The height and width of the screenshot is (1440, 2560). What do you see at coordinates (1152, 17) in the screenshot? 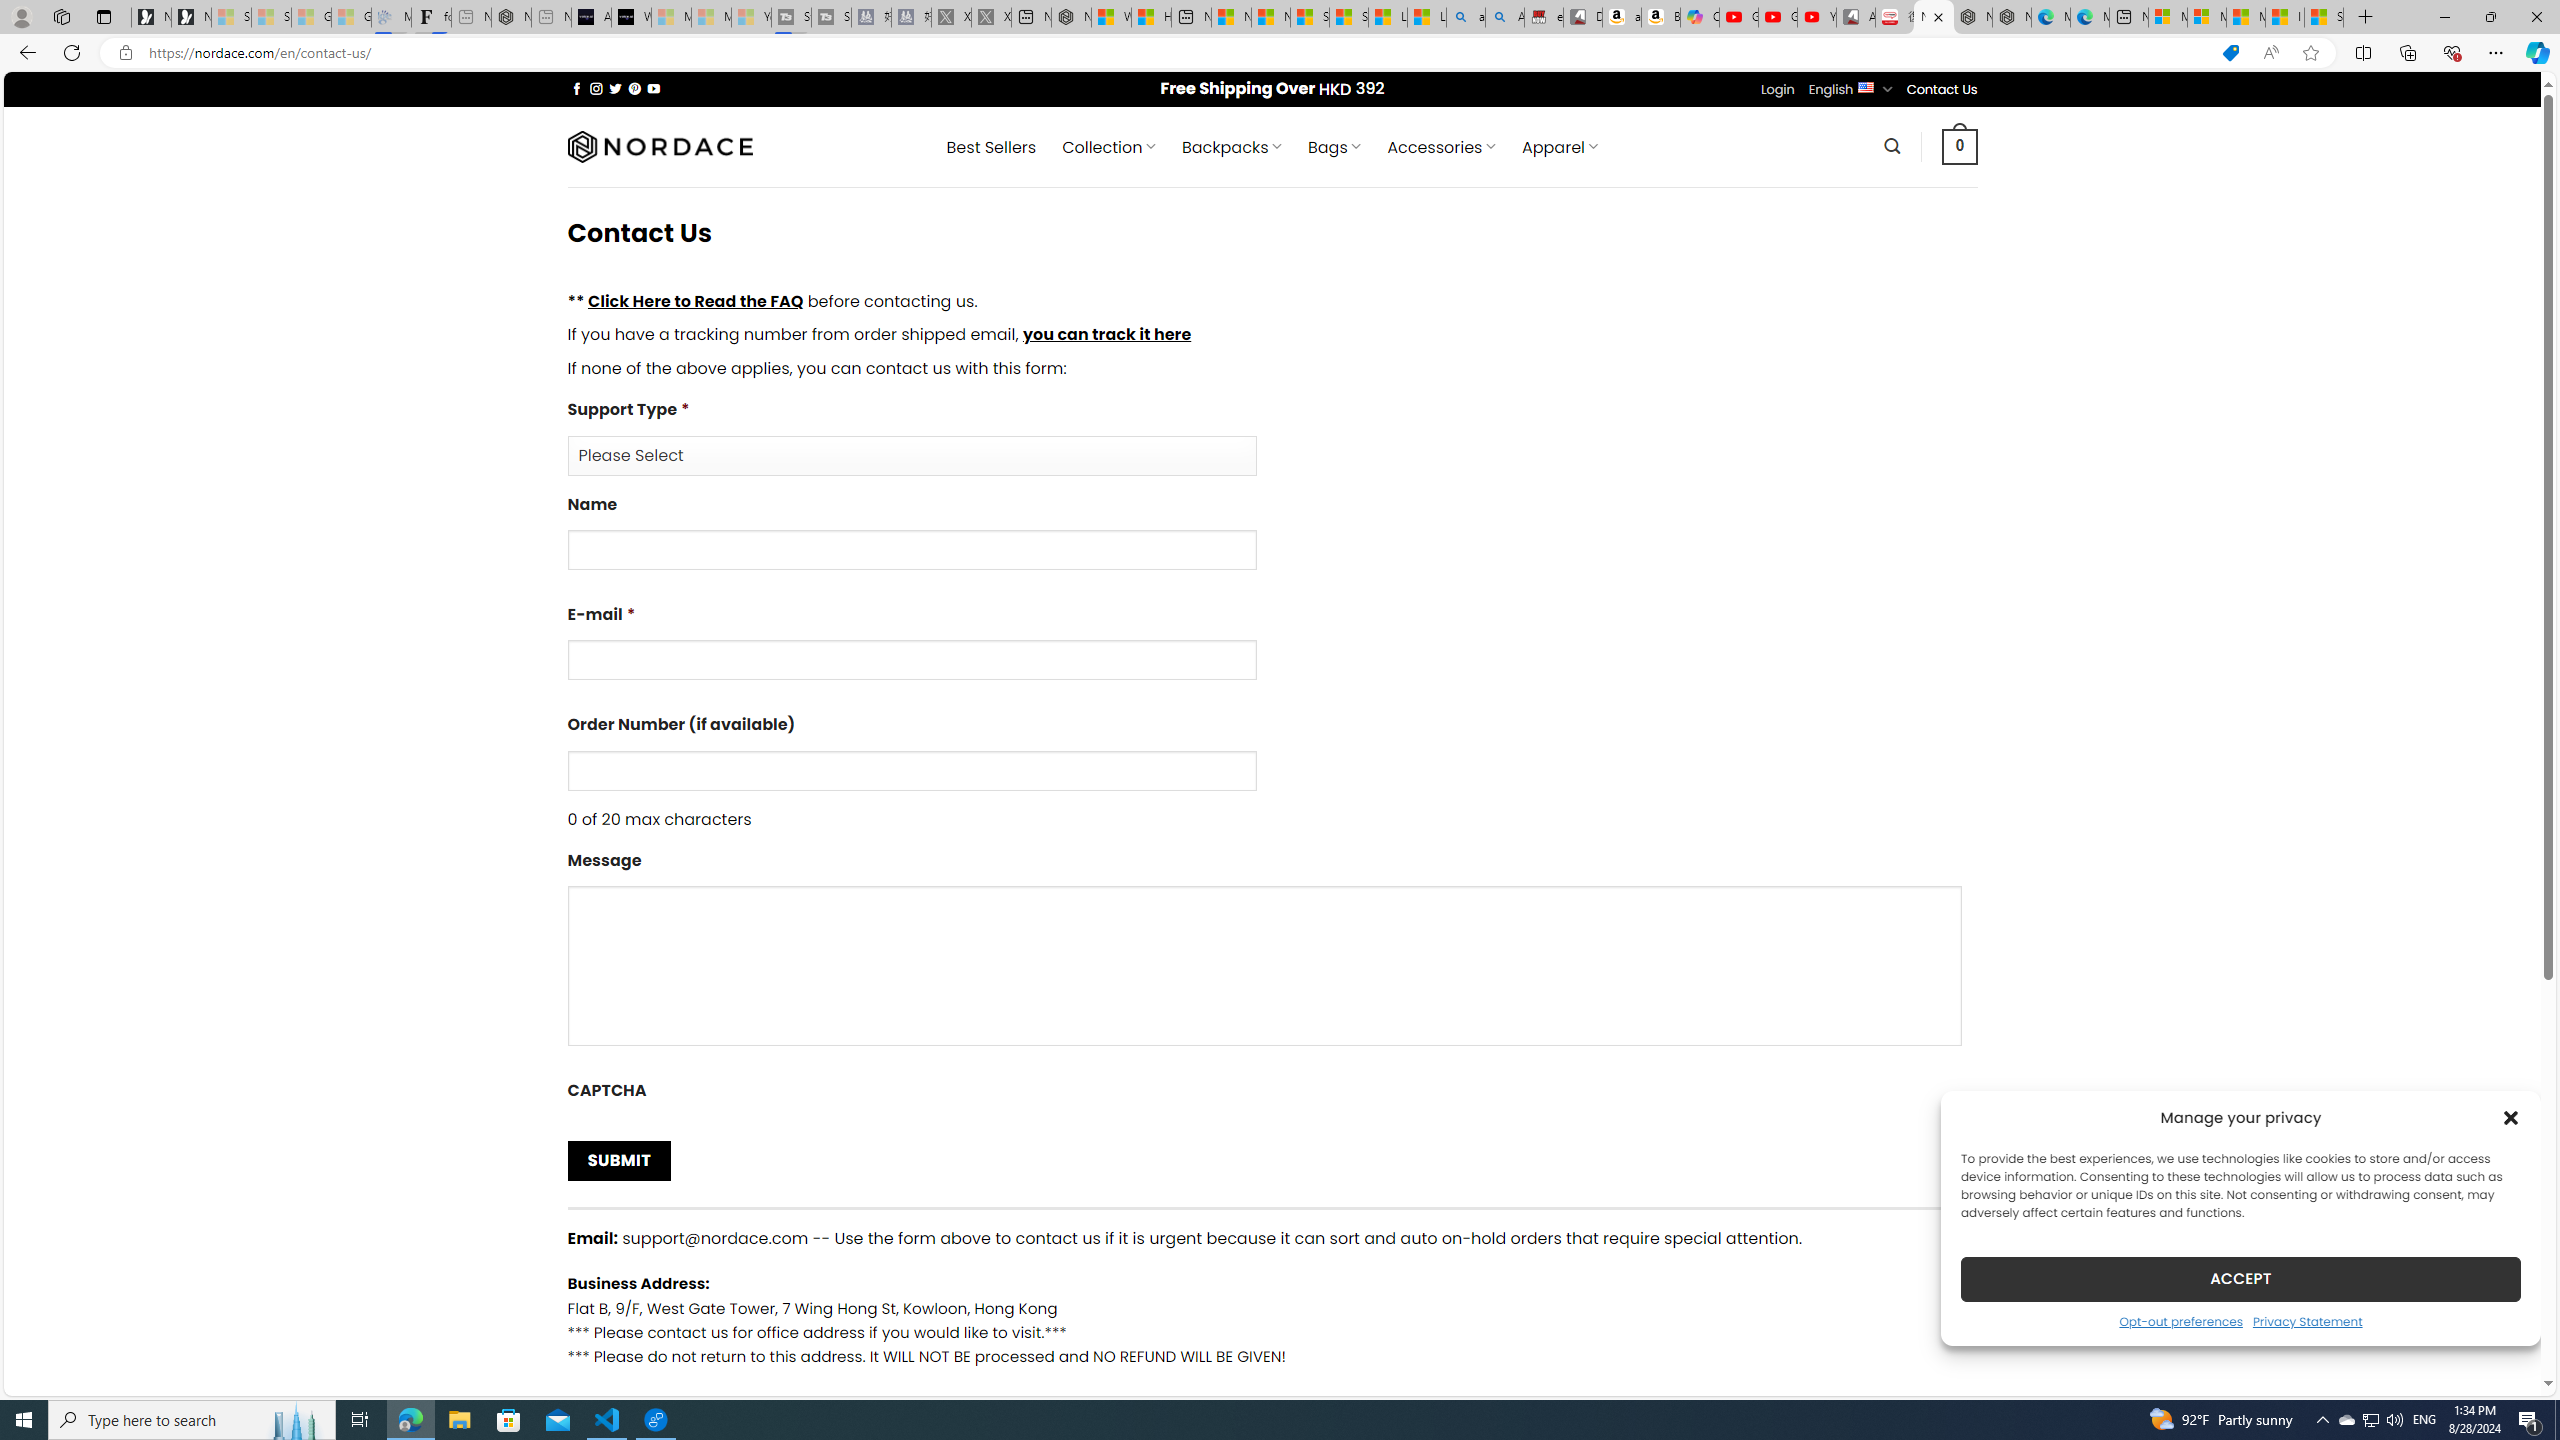
I see `Huge shark washes ashore at New York City beach | Watch` at bounding box center [1152, 17].